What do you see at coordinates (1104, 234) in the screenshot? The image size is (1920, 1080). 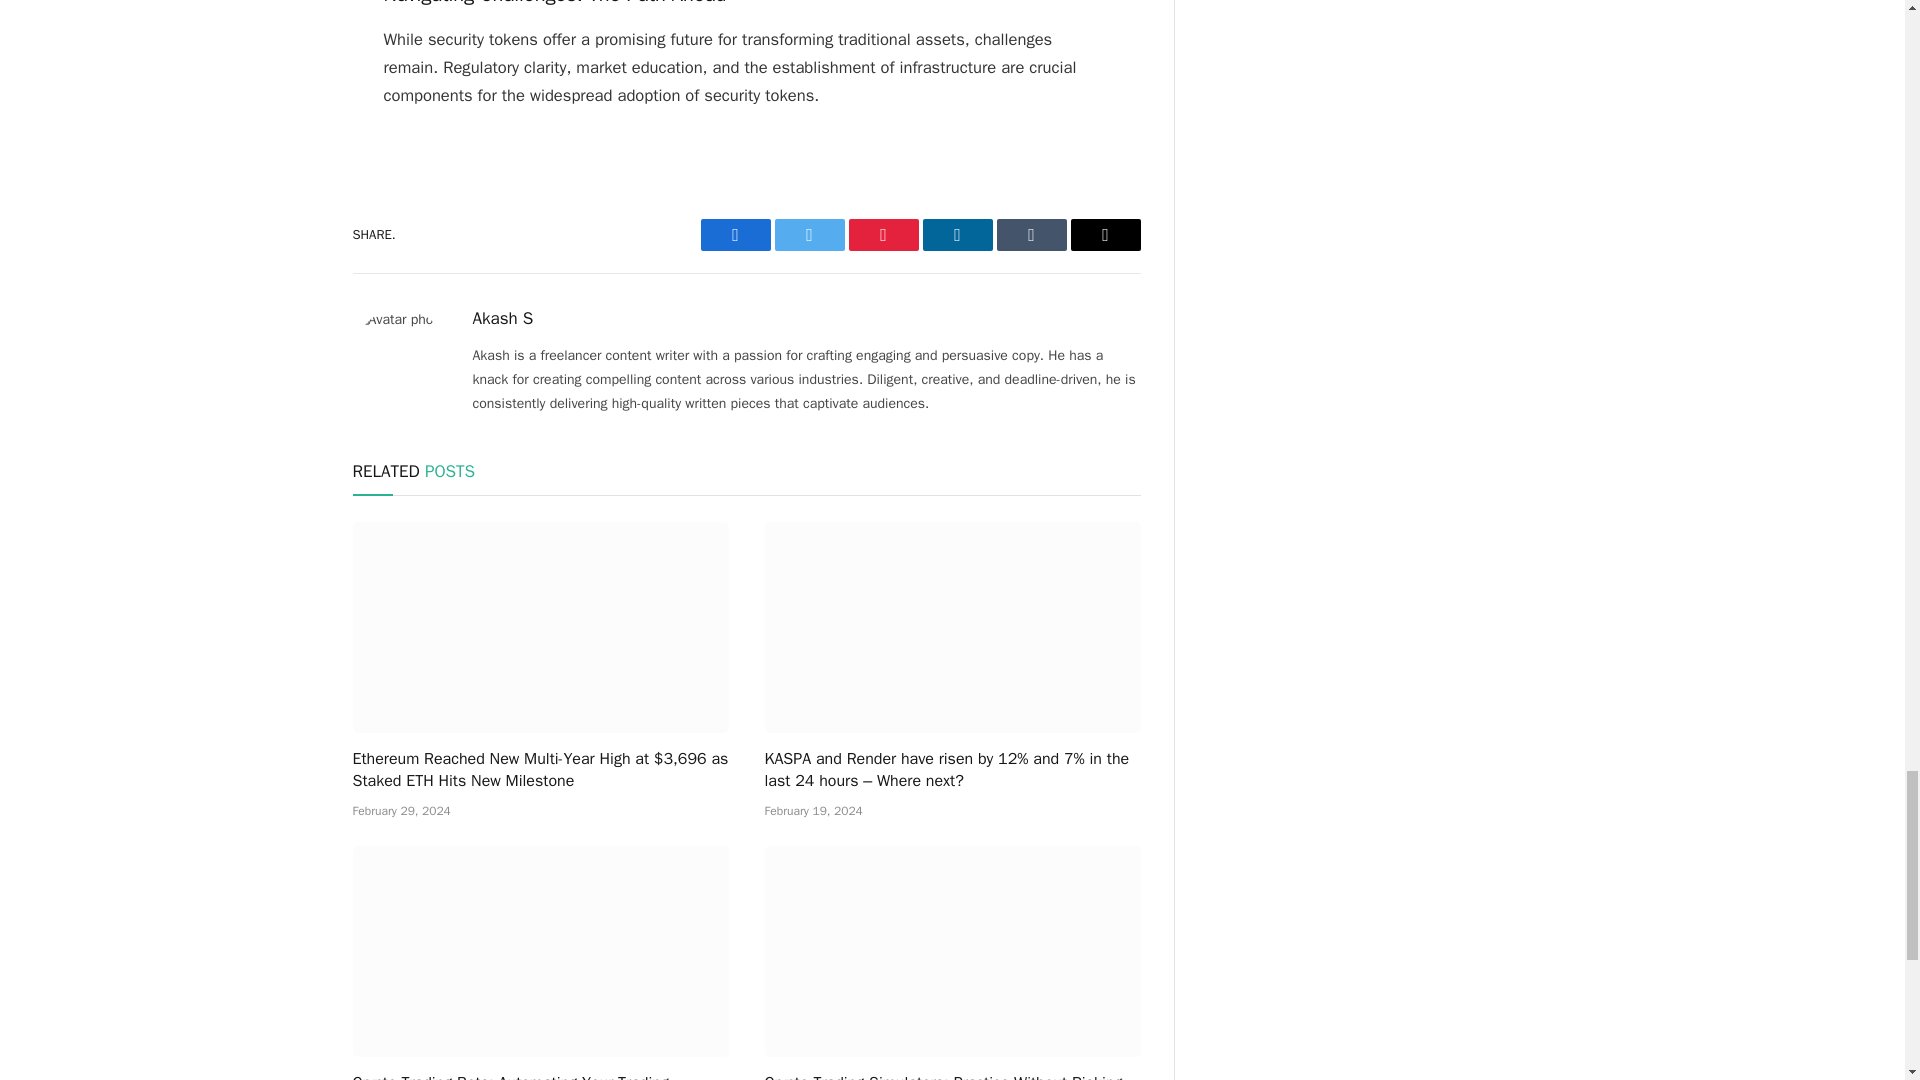 I see `Share via Email` at bounding box center [1104, 234].